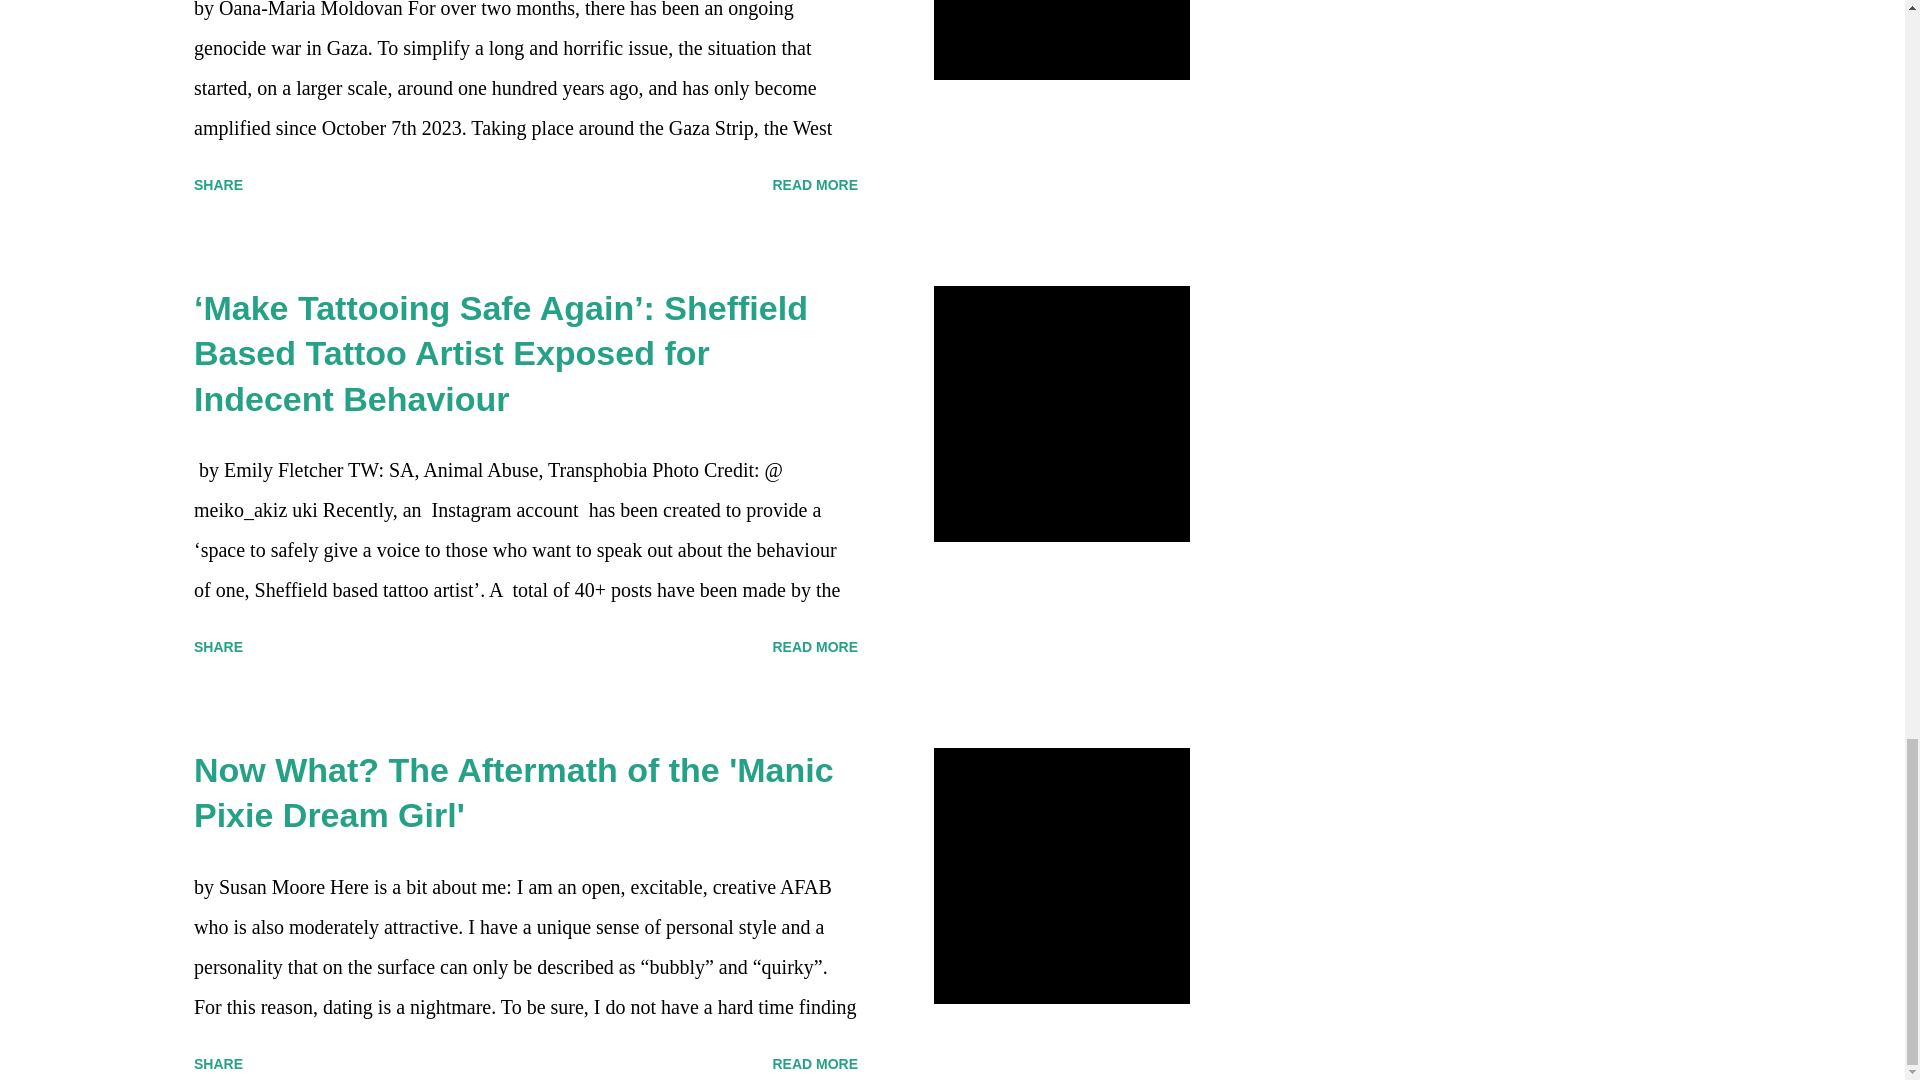 The width and height of the screenshot is (1920, 1080). Describe the element at coordinates (218, 184) in the screenshot. I see `SHARE` at that location.